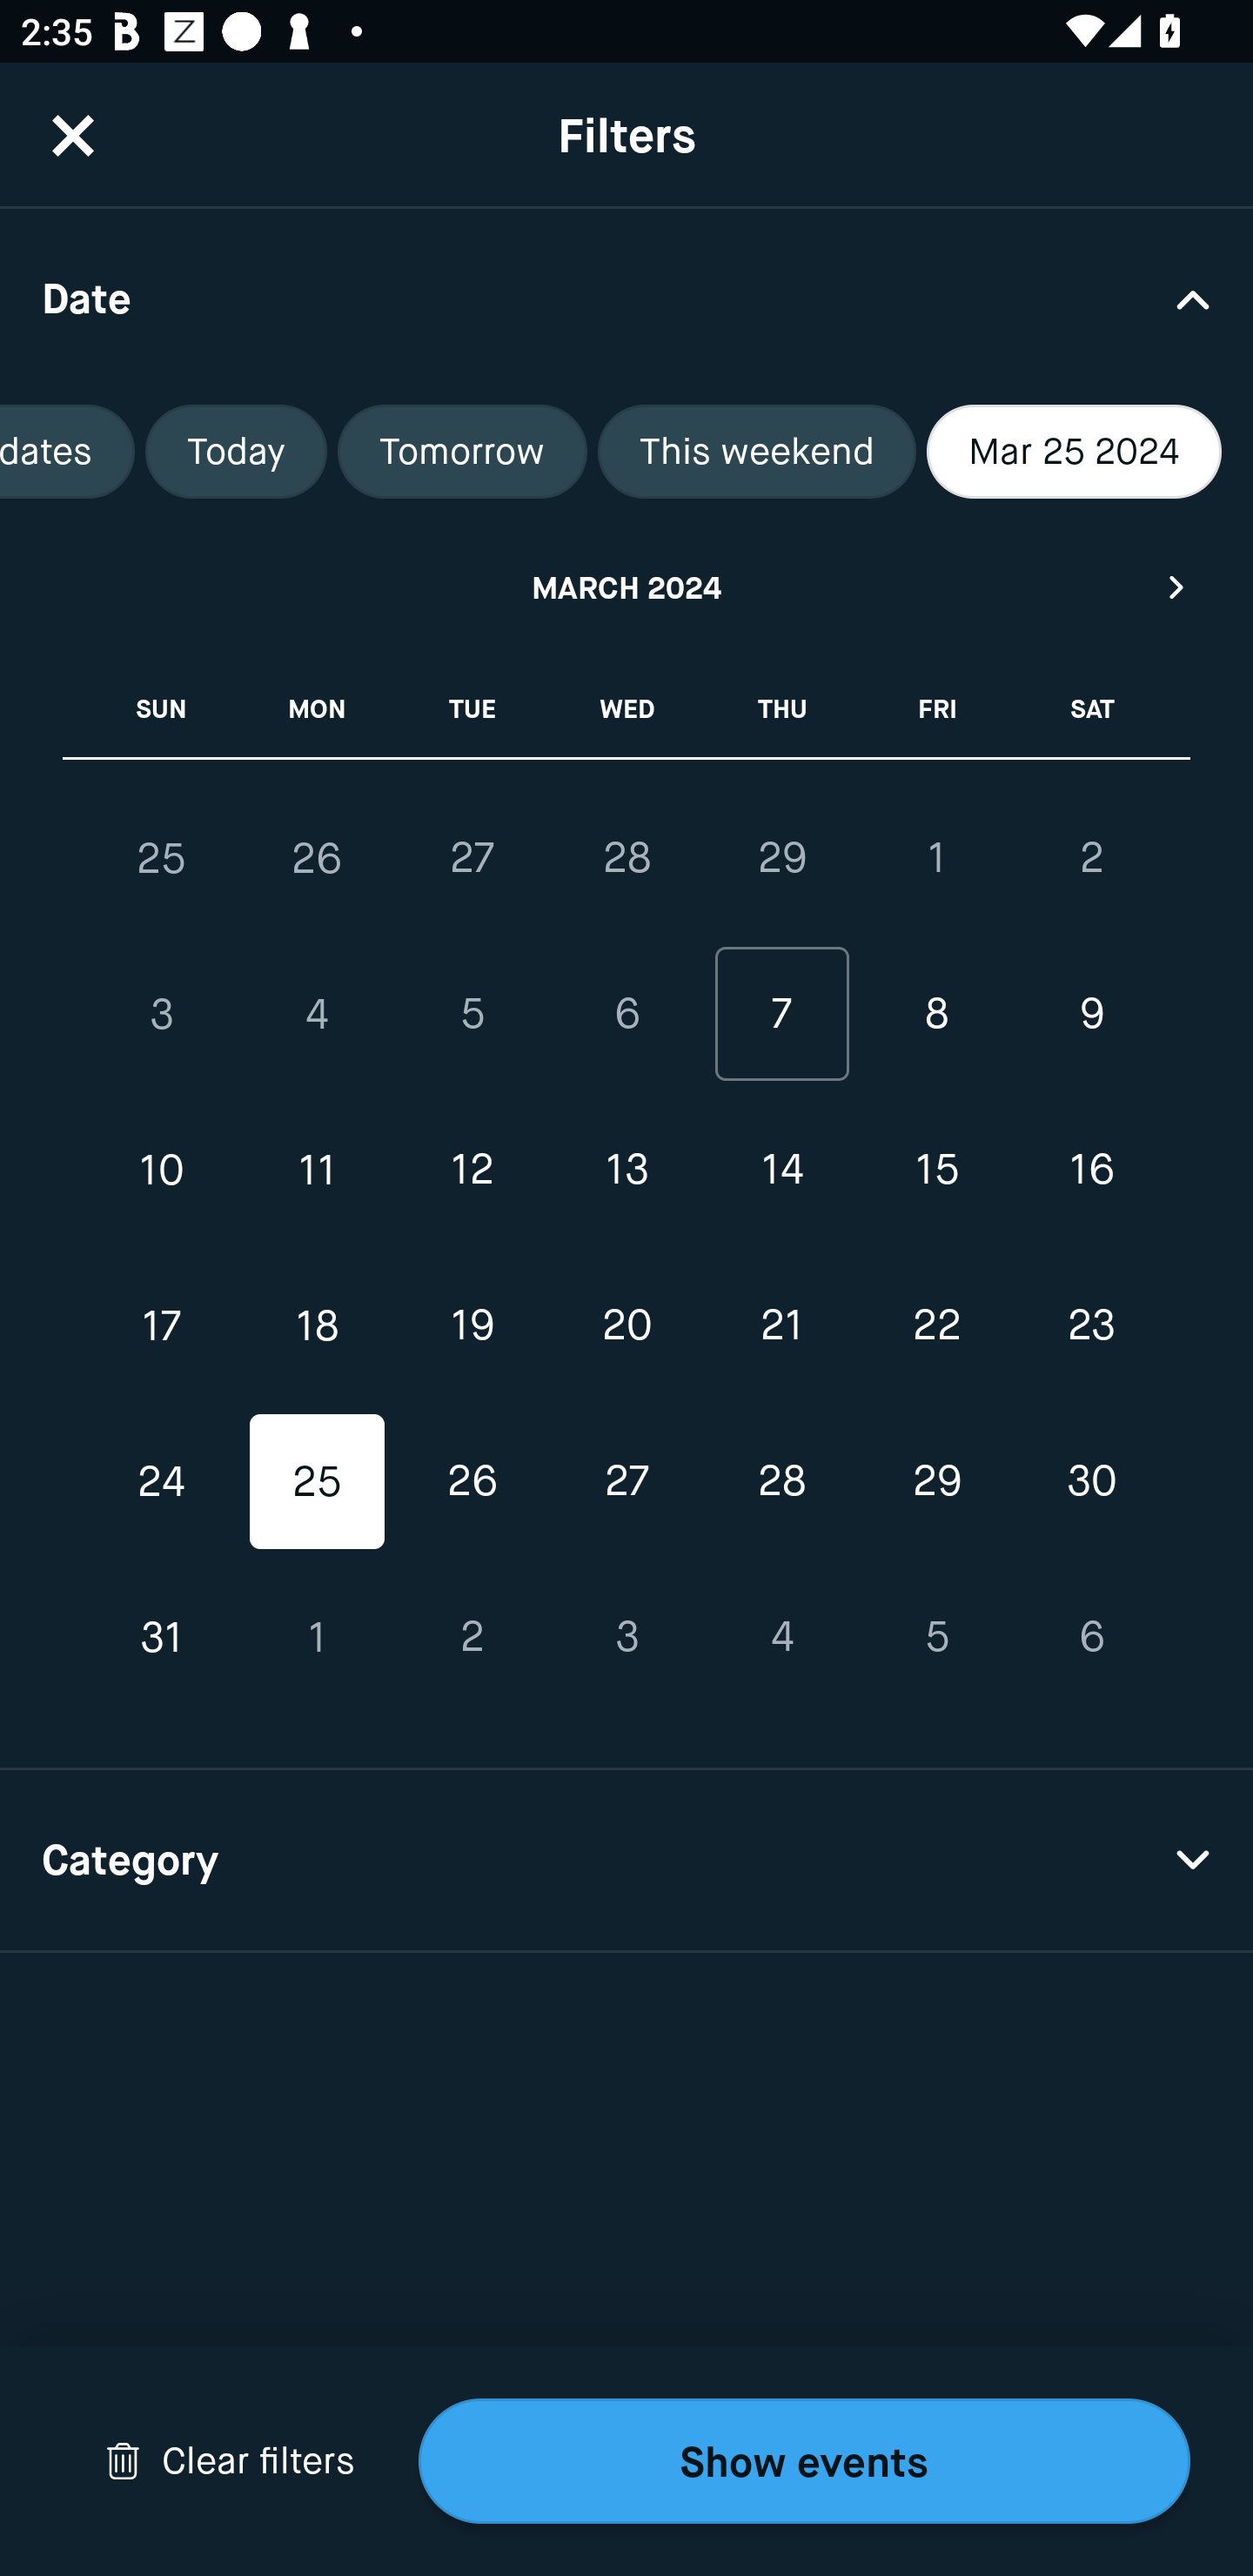 This screenshot has width=1253, height=2576. What do you see at coordinates (781, 1636) in the screenshot?
I see `4` at bounding box center [781, 1636].